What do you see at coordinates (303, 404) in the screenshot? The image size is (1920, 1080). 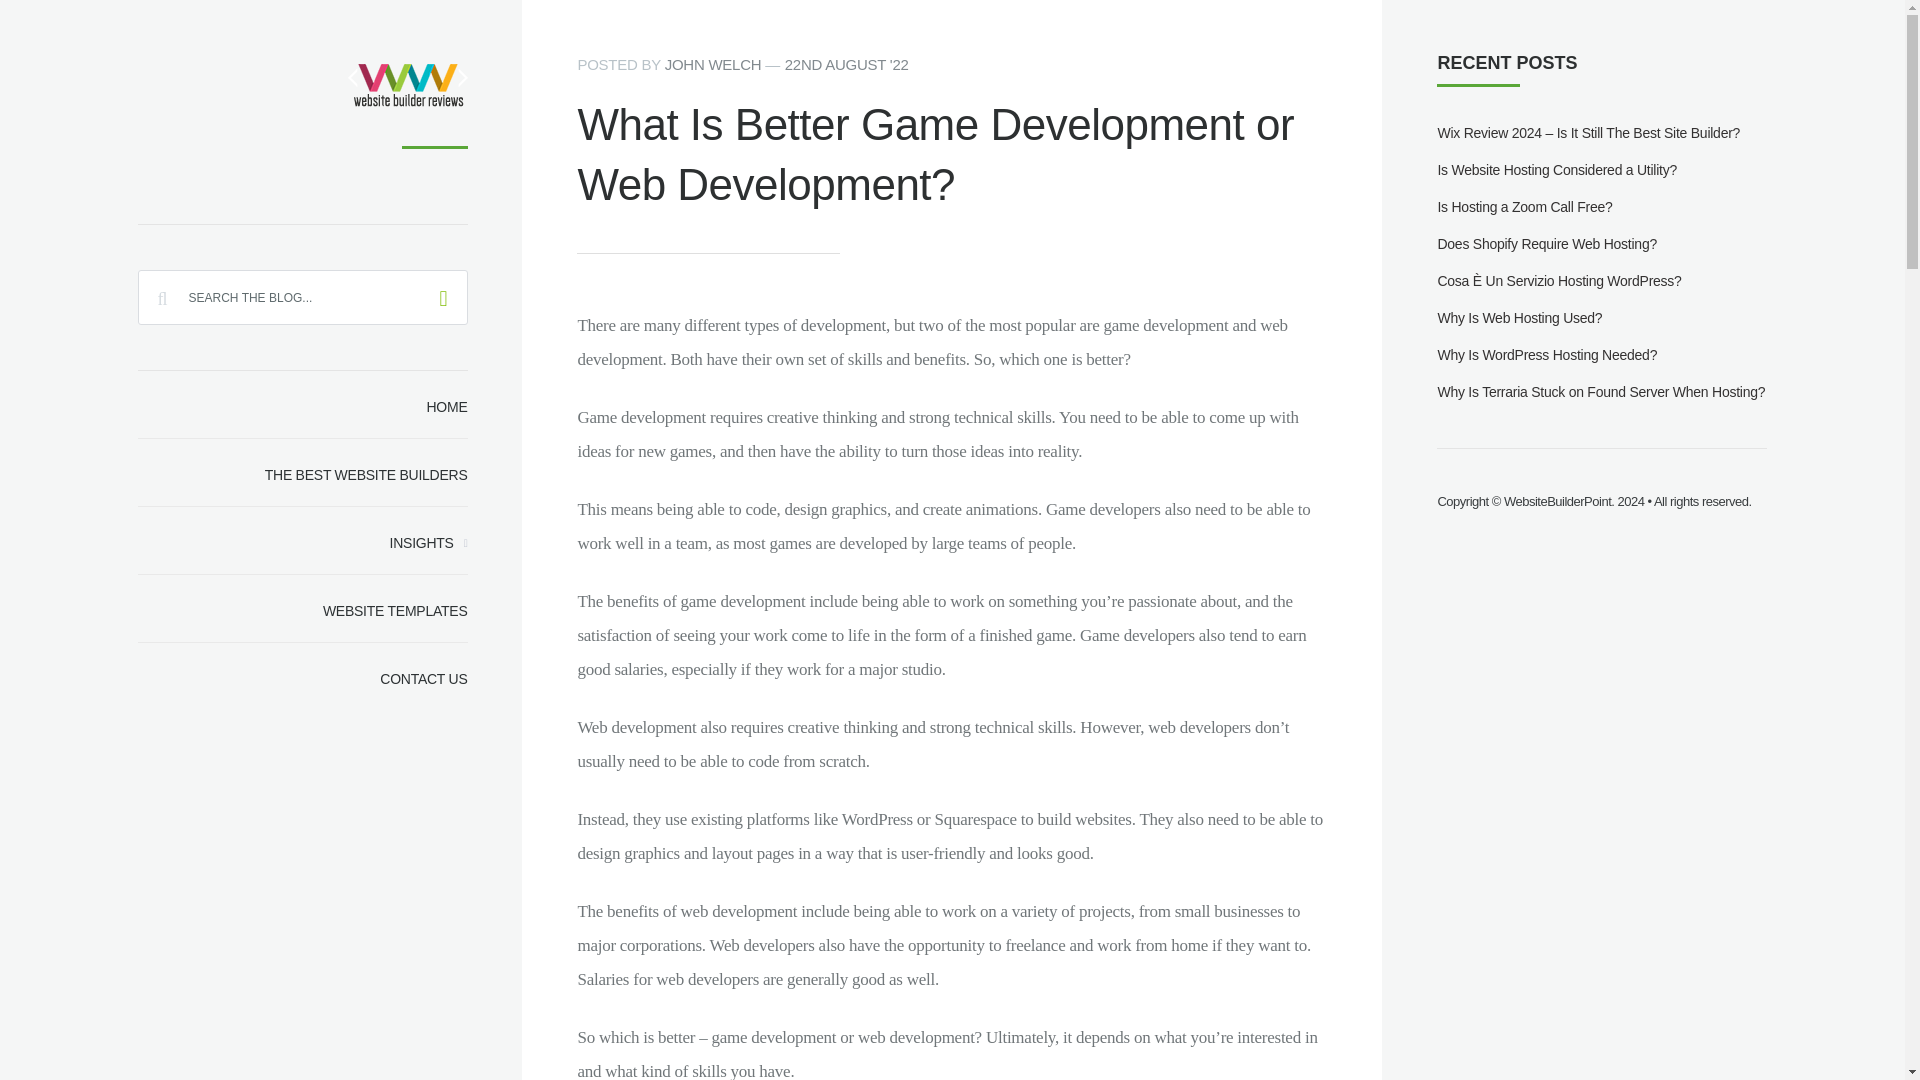 I see `HOME` at bounding box center [303, 404].